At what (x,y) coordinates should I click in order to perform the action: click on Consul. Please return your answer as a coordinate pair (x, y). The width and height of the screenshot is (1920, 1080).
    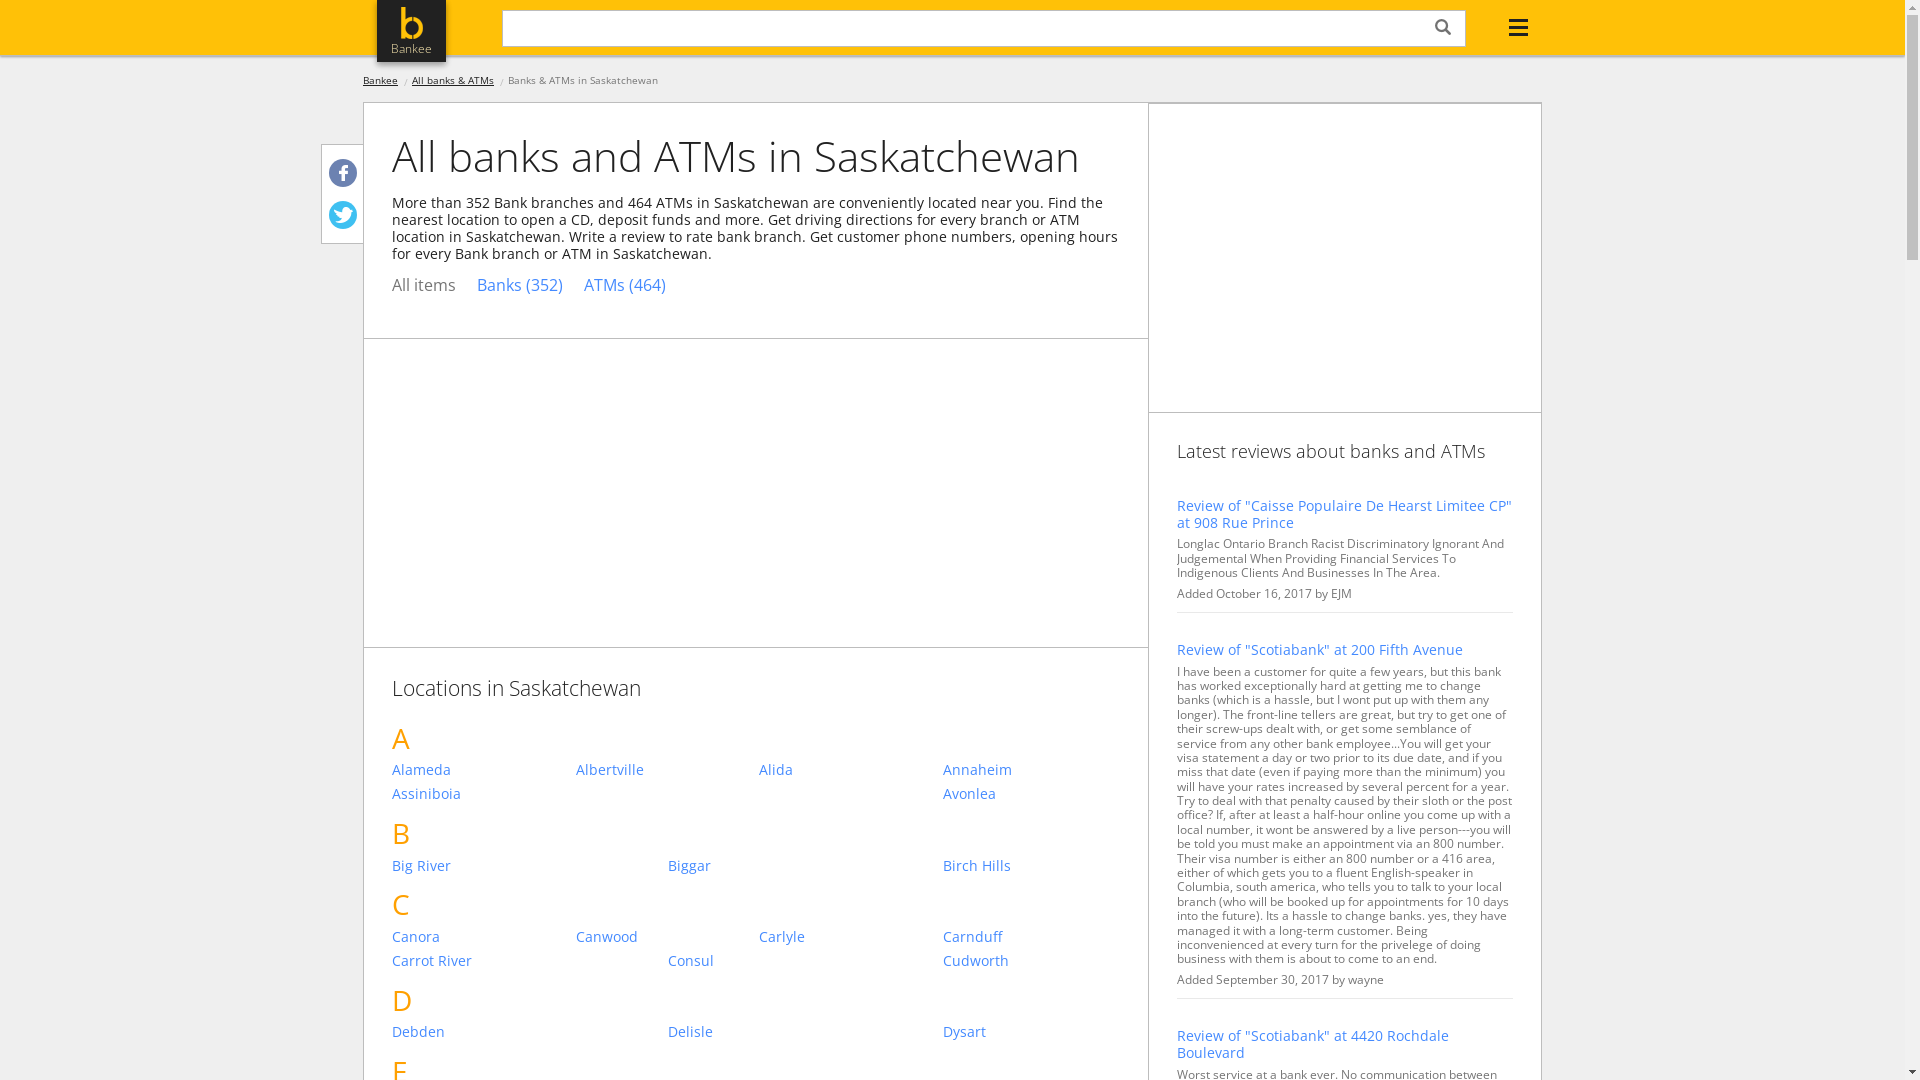
    Looking at the image, I should click on (756, 962).